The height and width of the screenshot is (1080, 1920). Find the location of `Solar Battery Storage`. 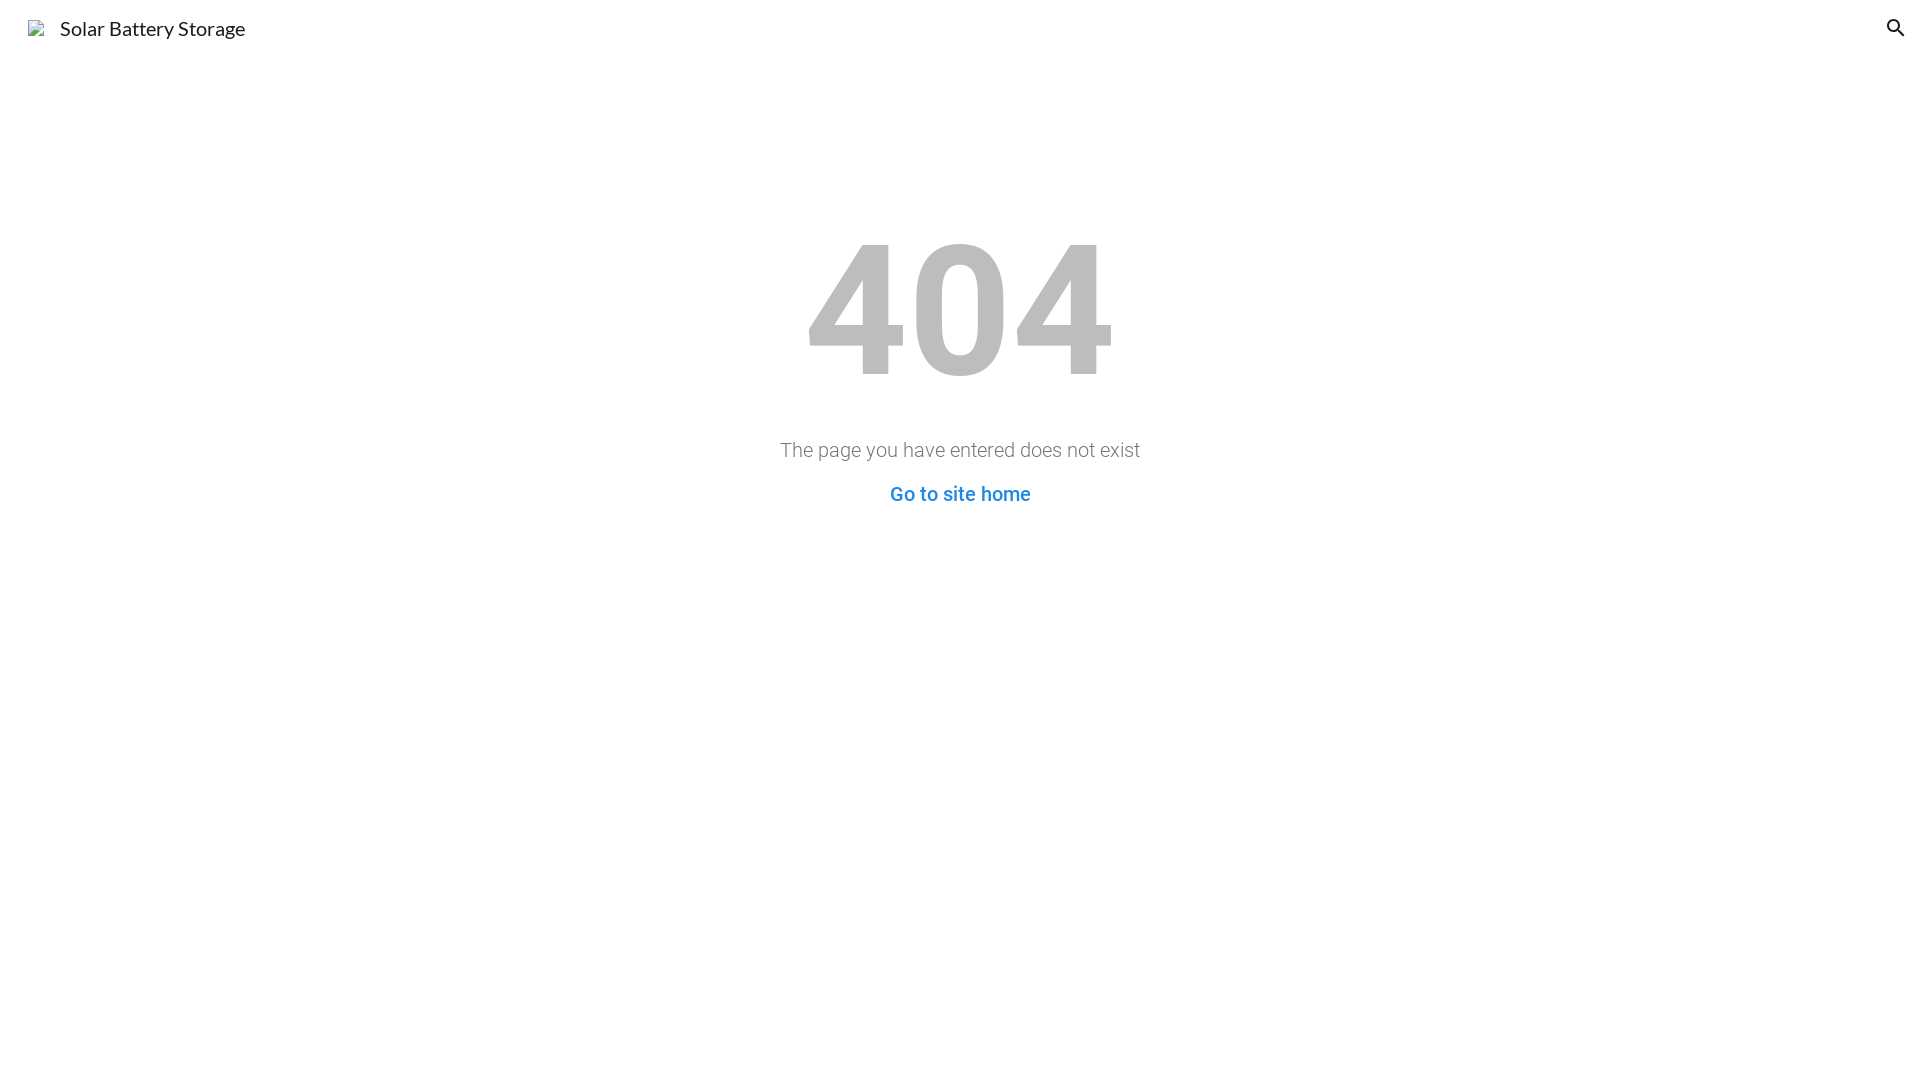

Solar Battery Storage is located at coordinates (136, 25).